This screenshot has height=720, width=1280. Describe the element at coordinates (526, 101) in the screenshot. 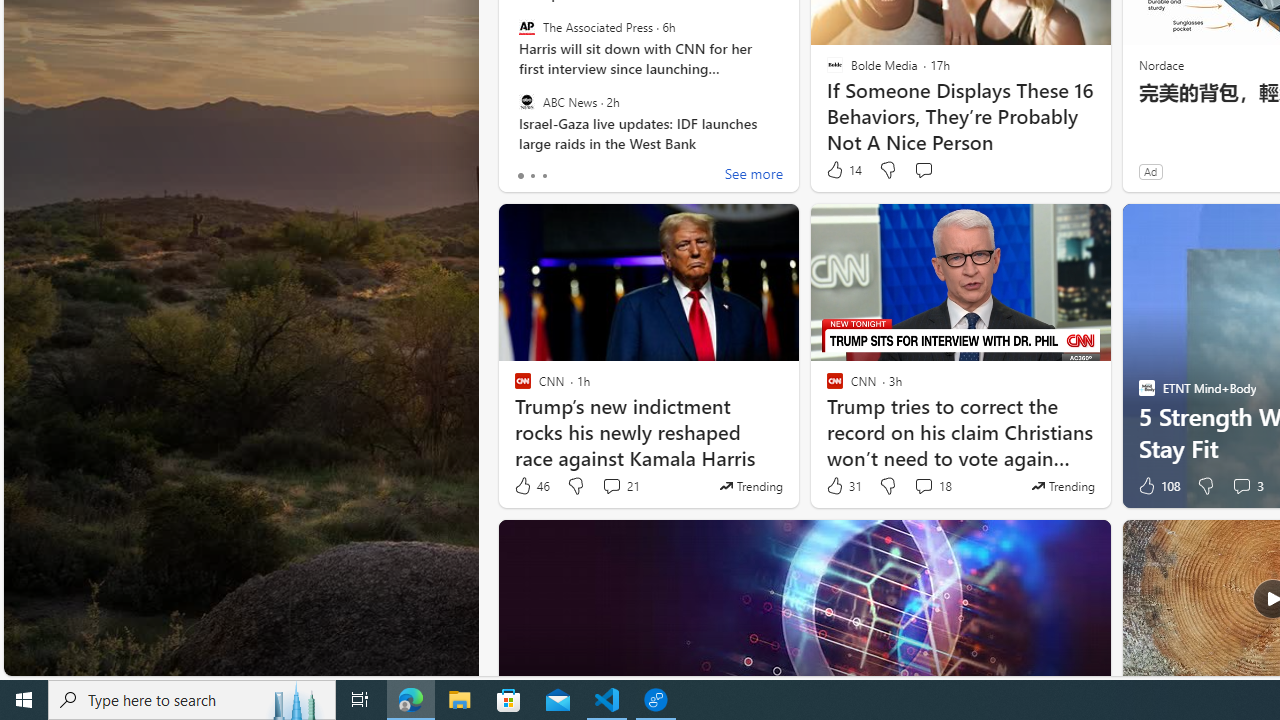

I see `ABC News` at that location.